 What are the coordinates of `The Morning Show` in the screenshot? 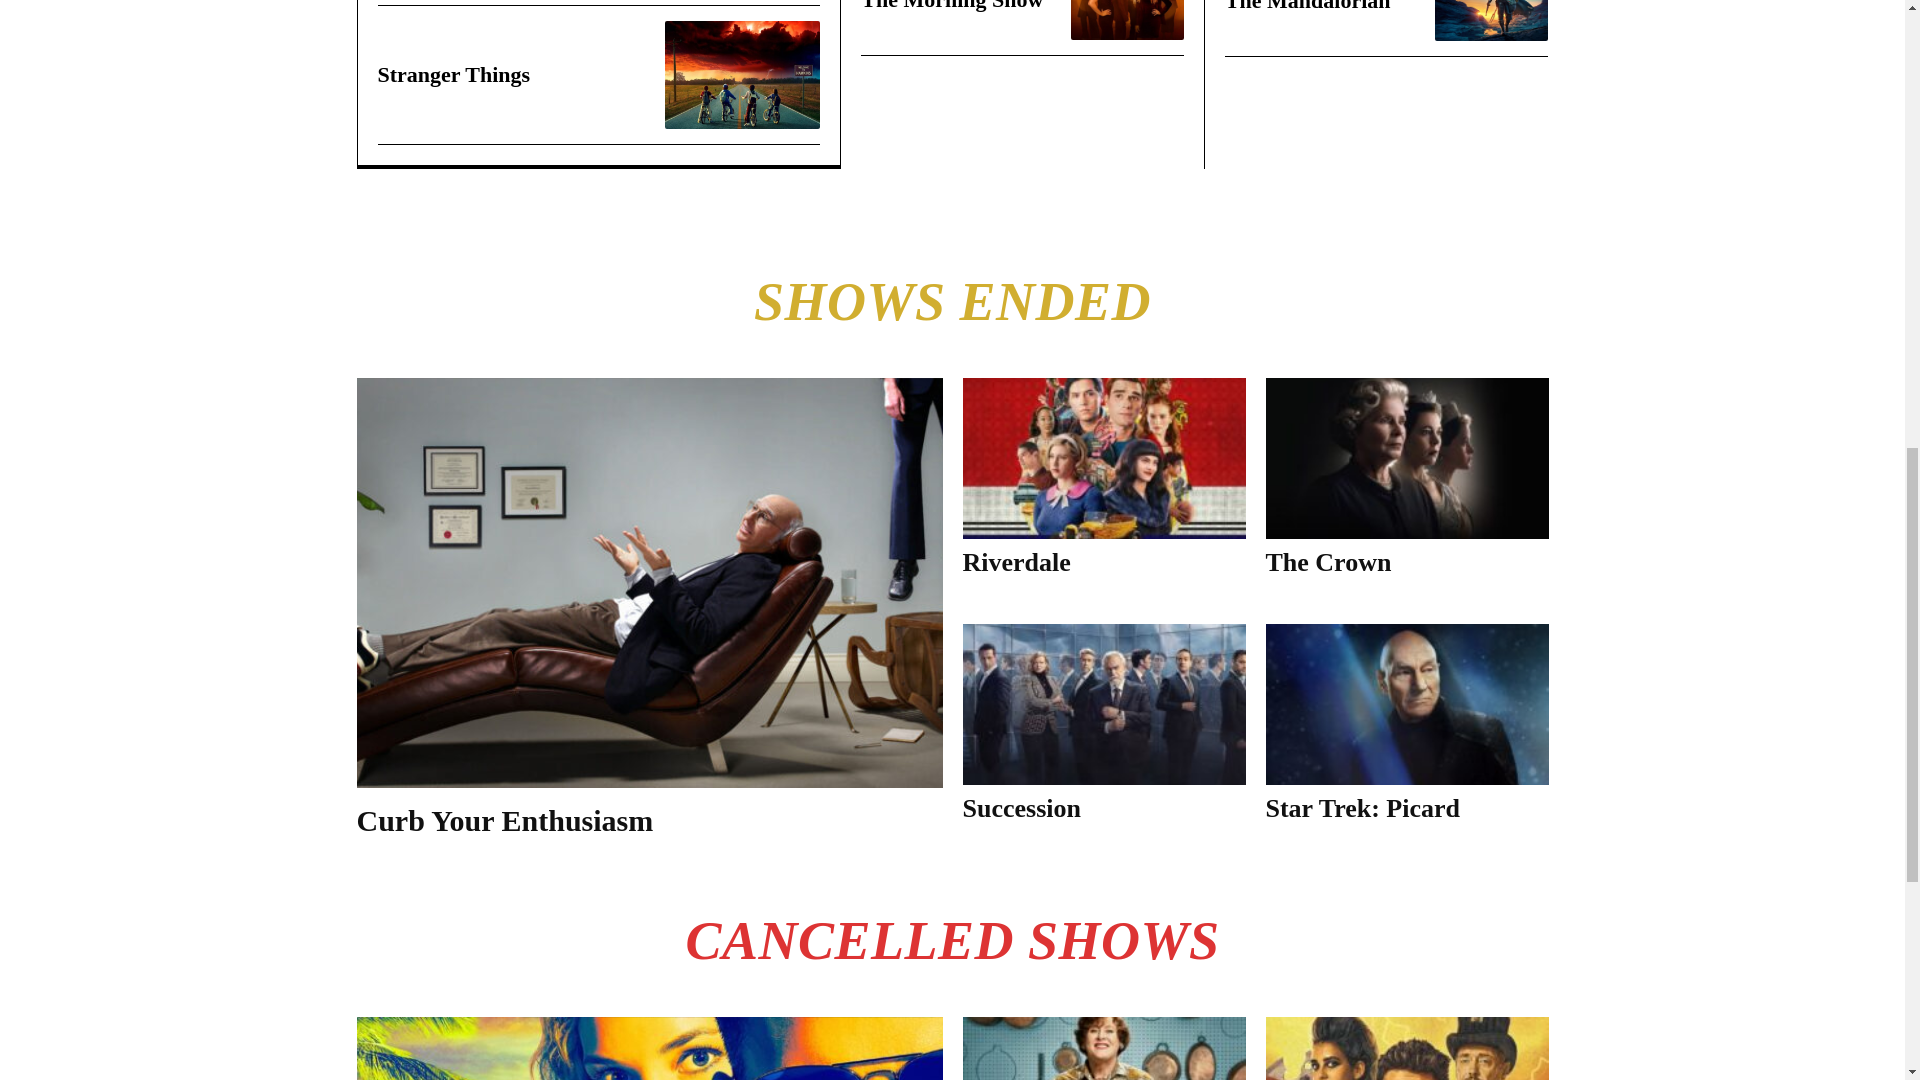 It's located at (951, 6).